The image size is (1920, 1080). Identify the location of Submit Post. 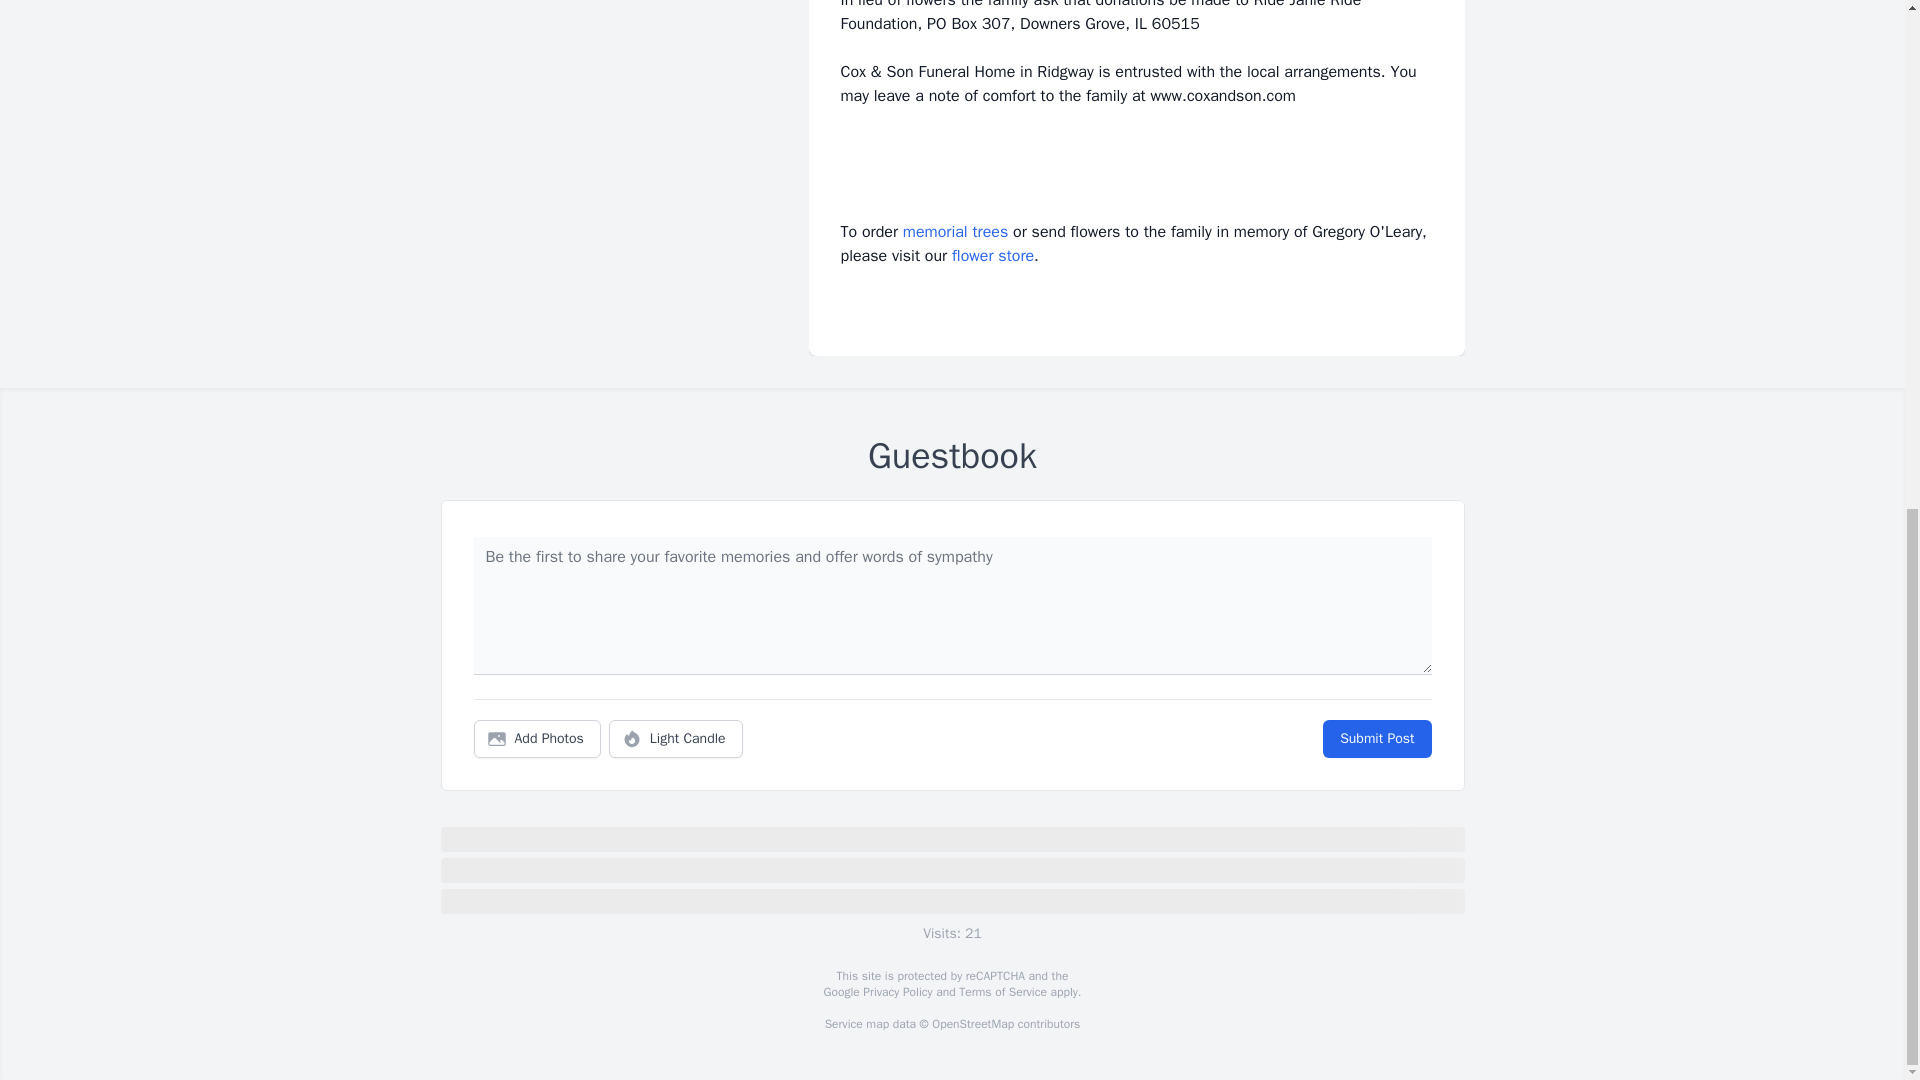
(1376, 739).